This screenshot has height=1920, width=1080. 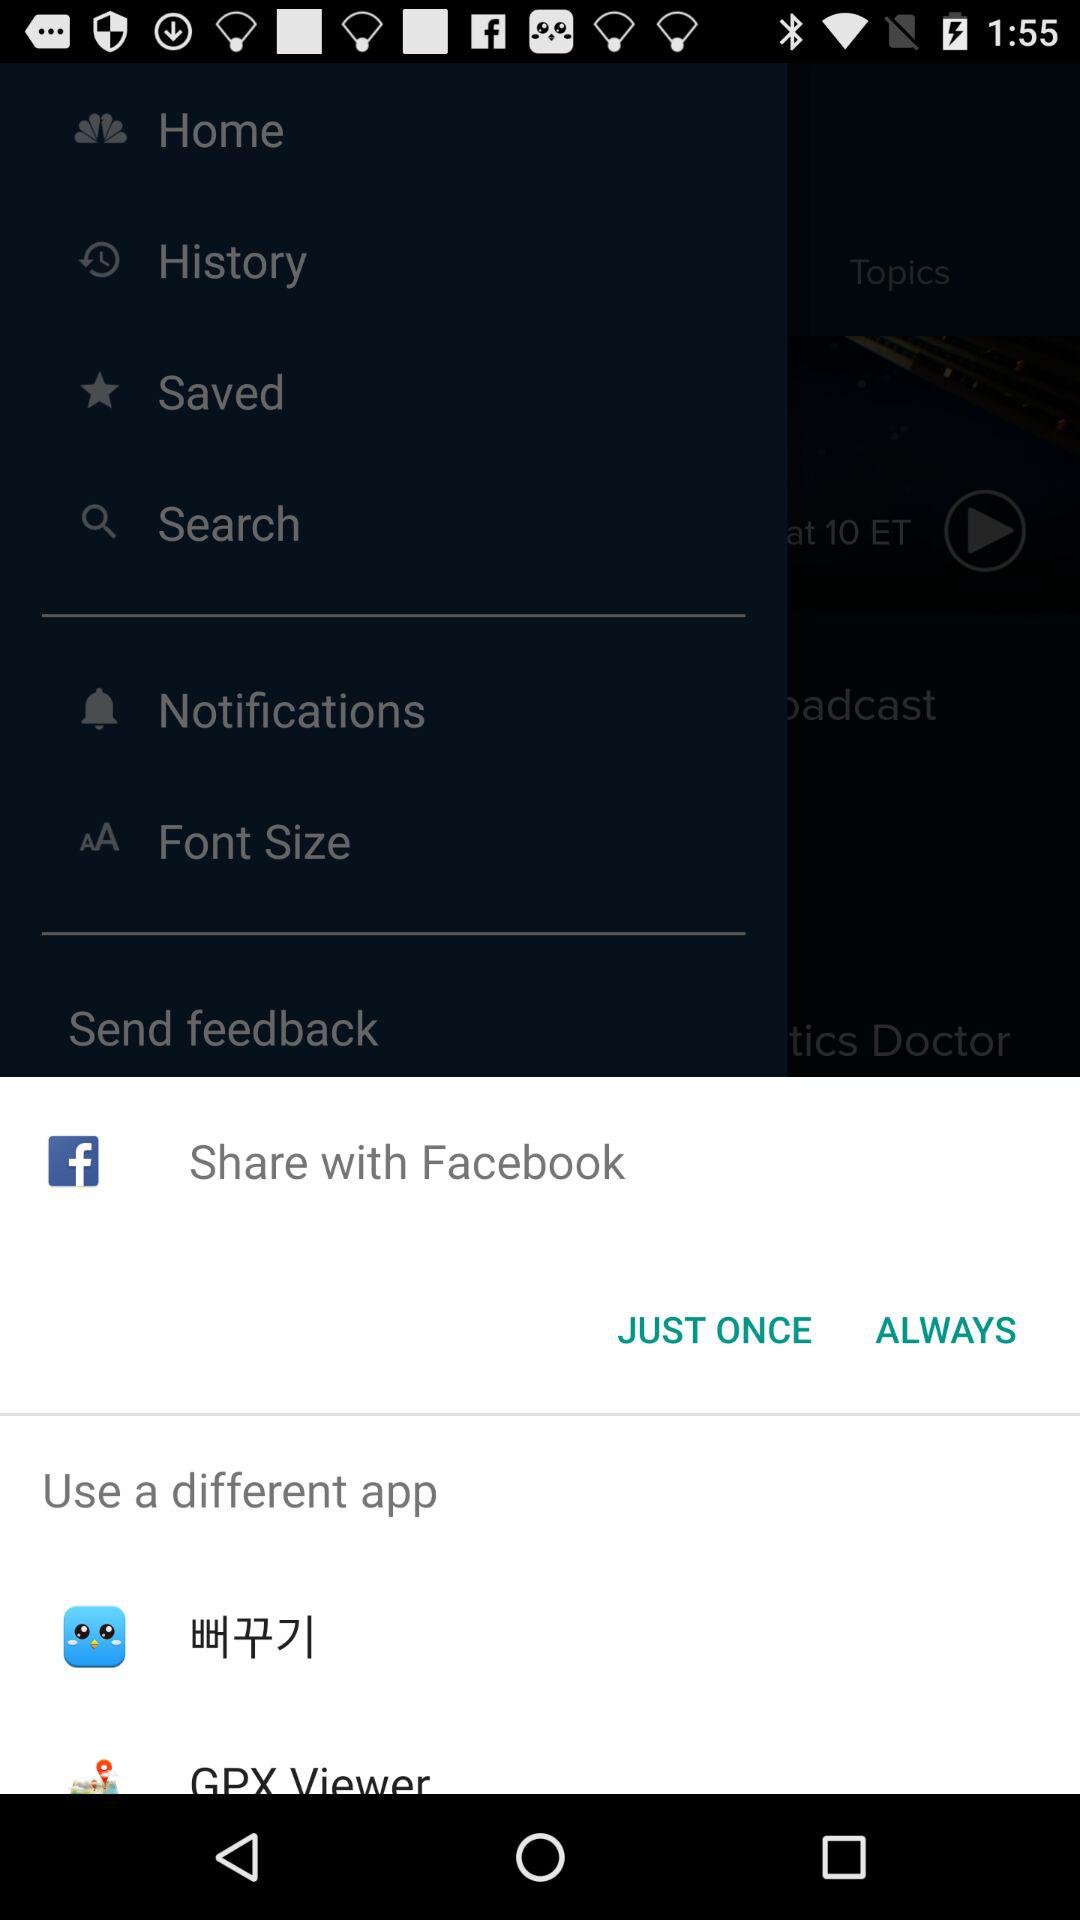 I want to click on turn on the app below the share with facebook app, so click(x=714, y=1329).